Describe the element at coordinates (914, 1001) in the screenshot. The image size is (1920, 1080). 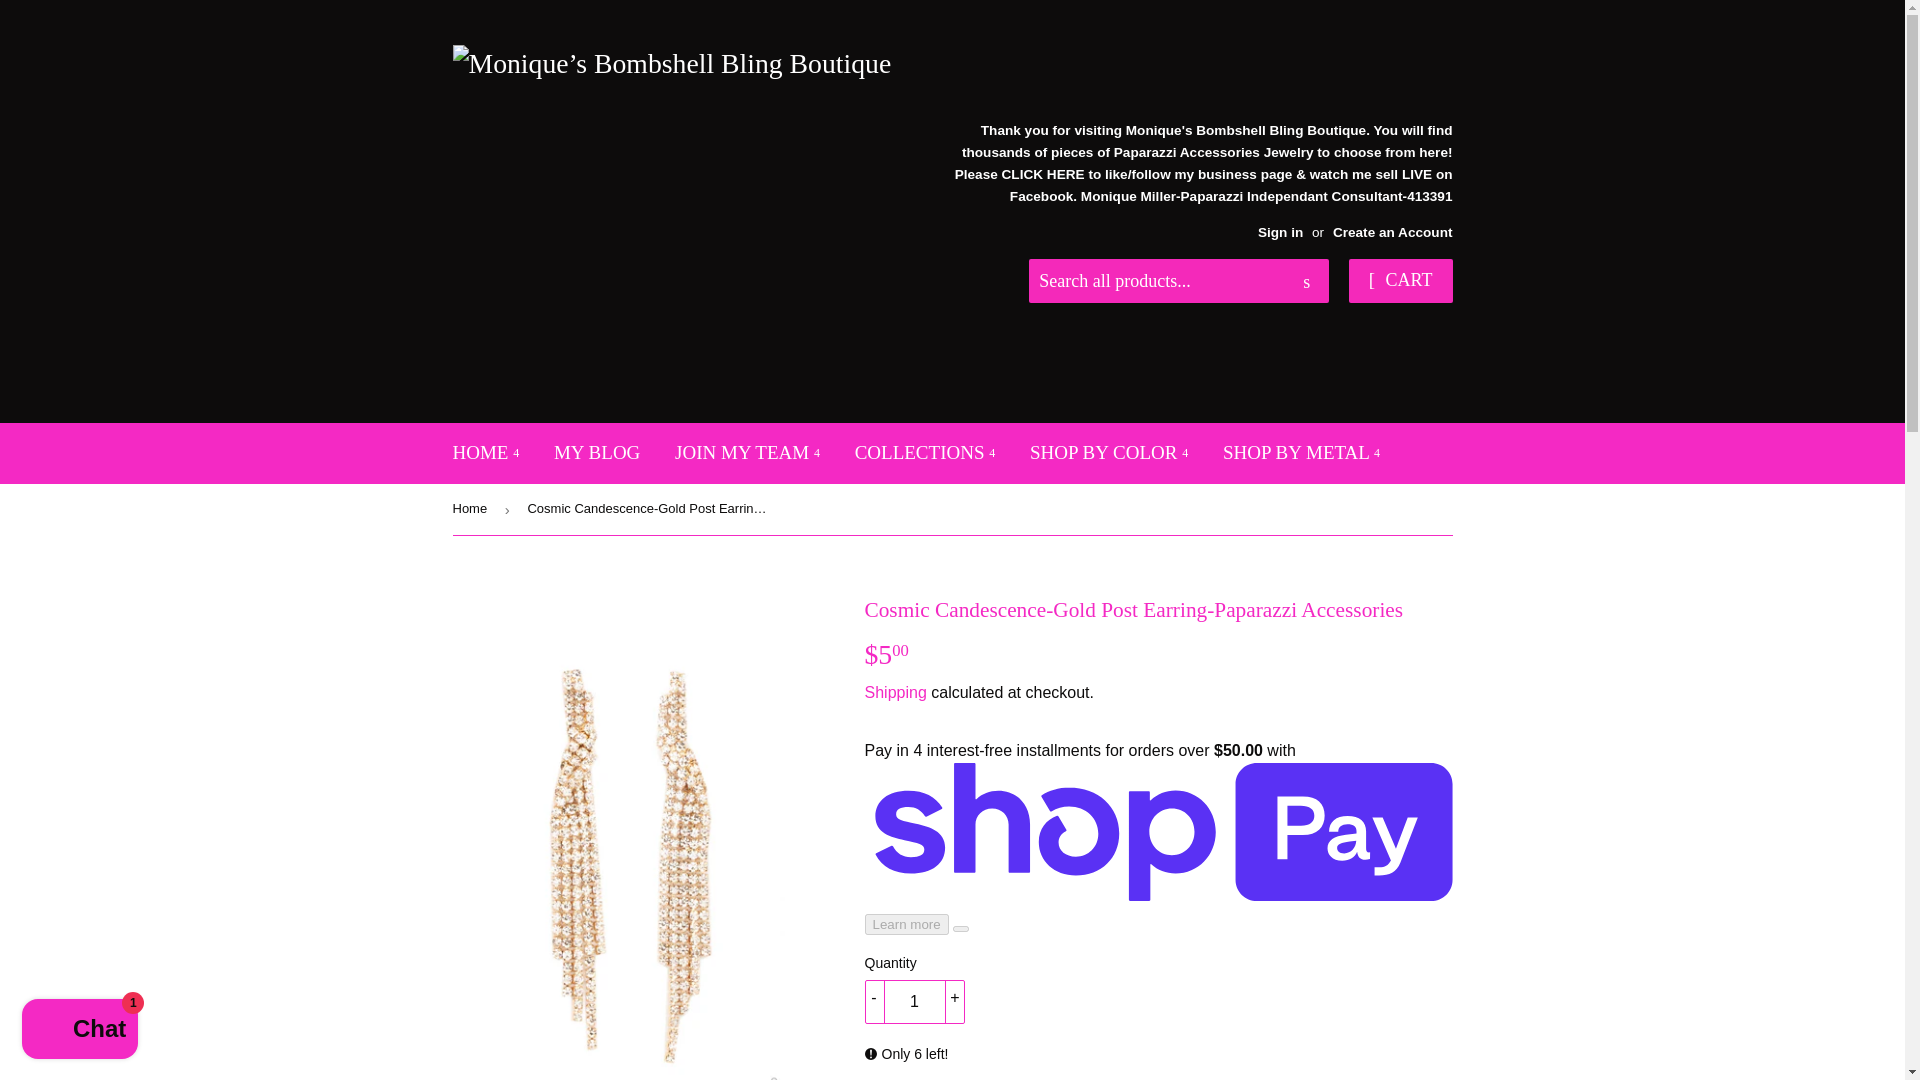
I see `1` at that location.